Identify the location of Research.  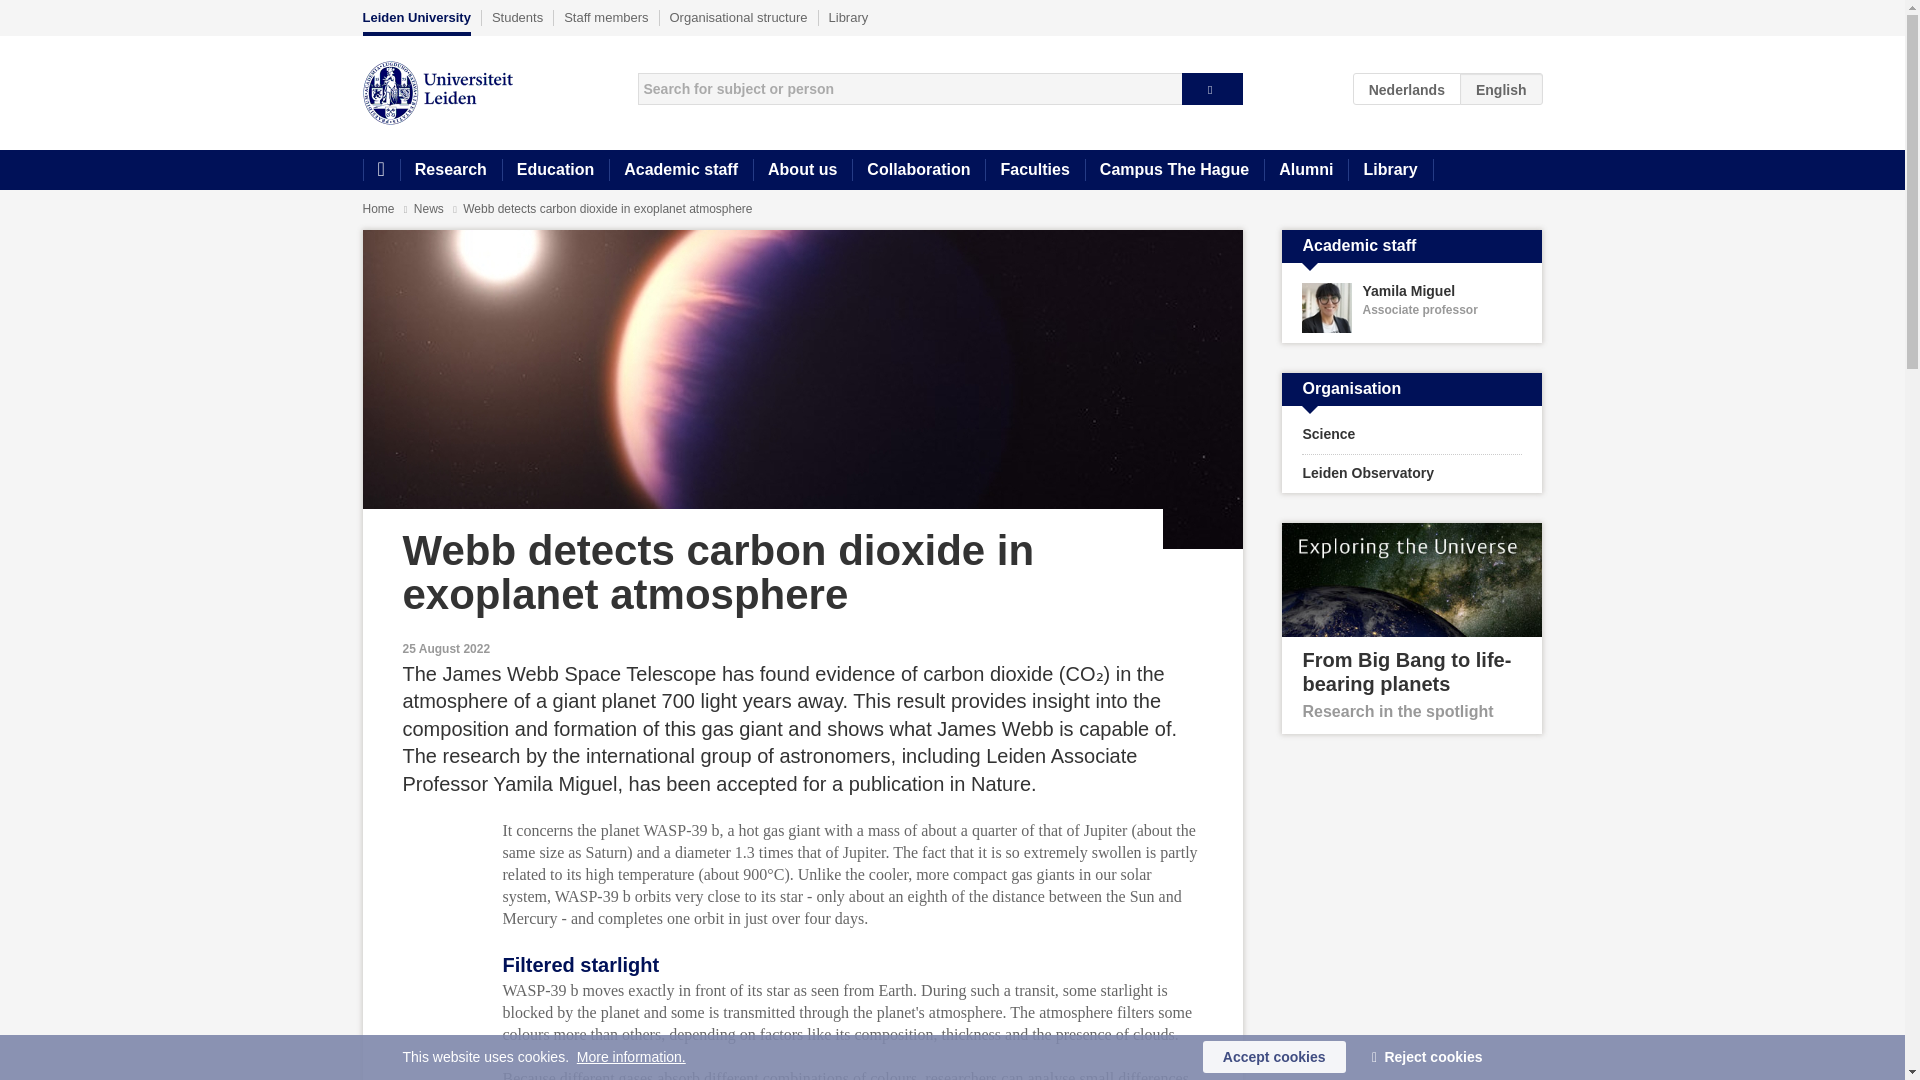
(450, 170).